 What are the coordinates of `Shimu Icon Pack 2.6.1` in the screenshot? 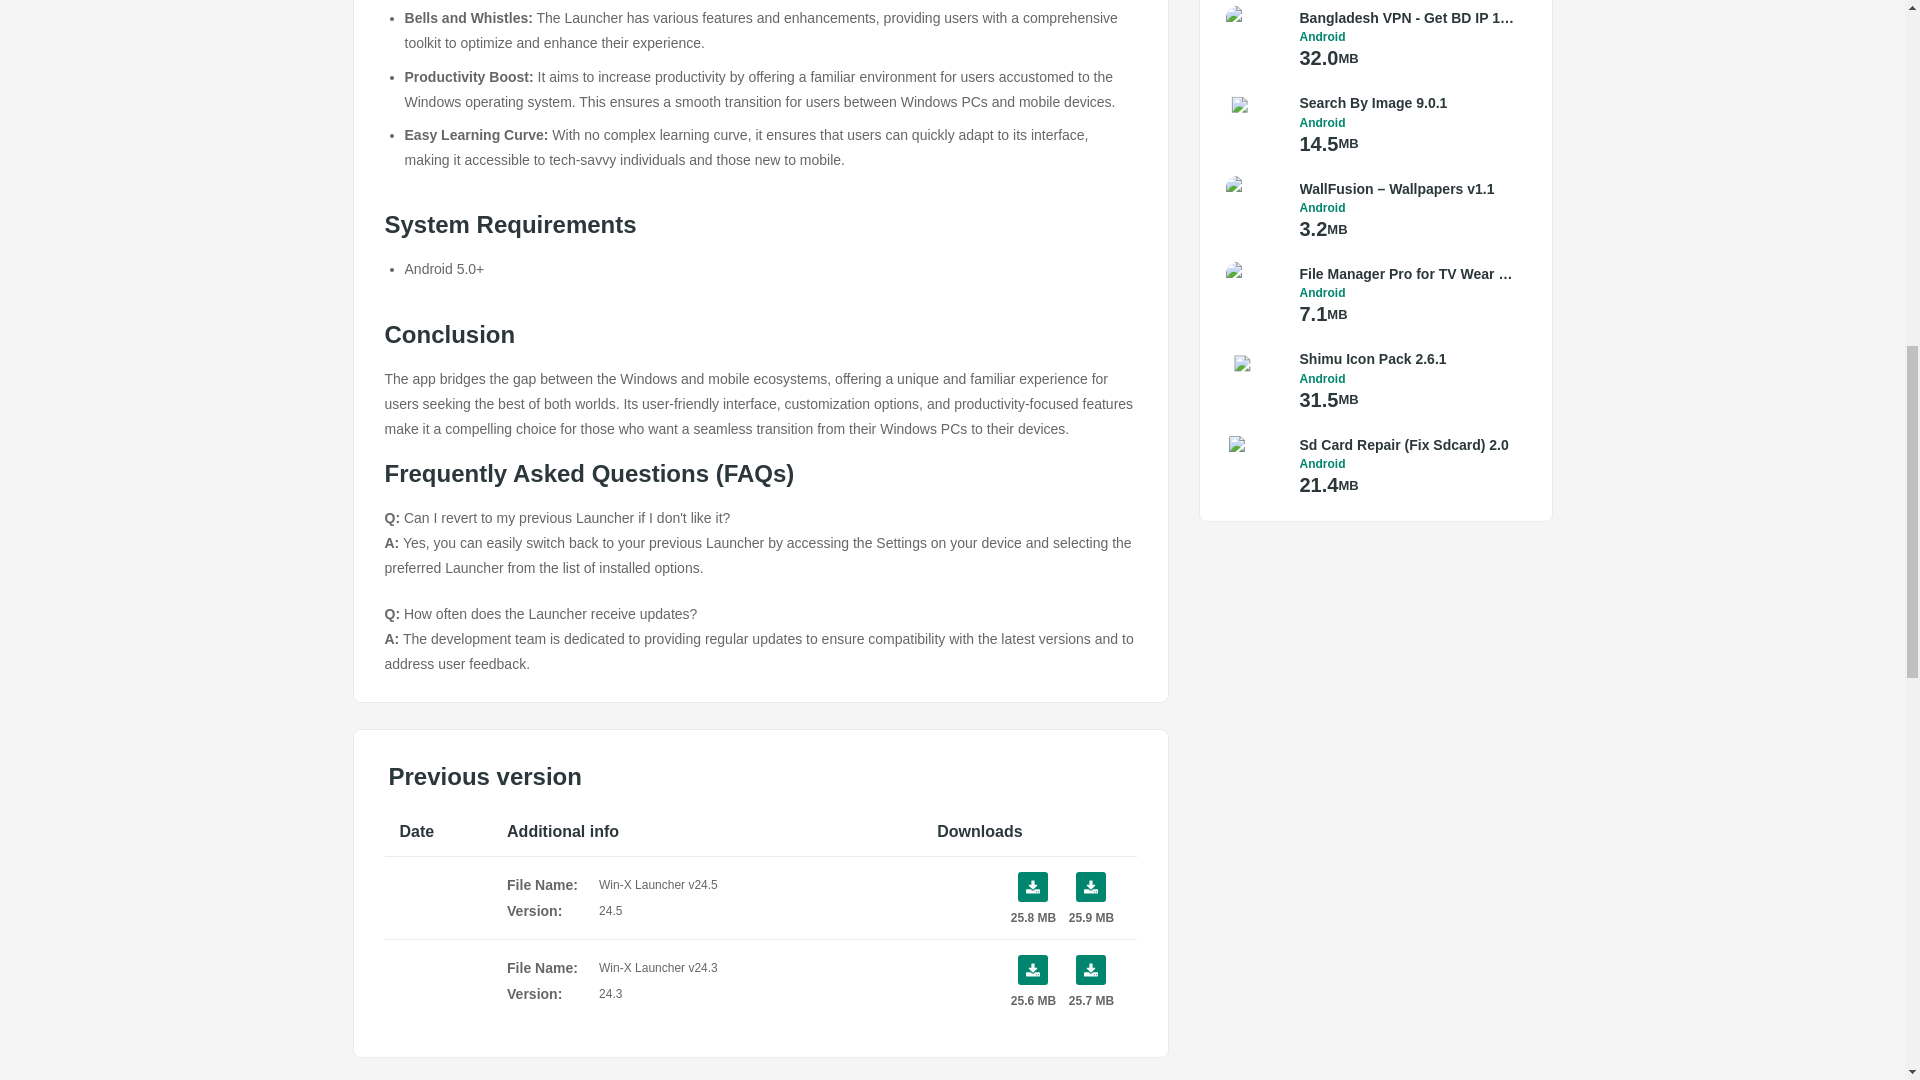 It's located at (1408, 358).